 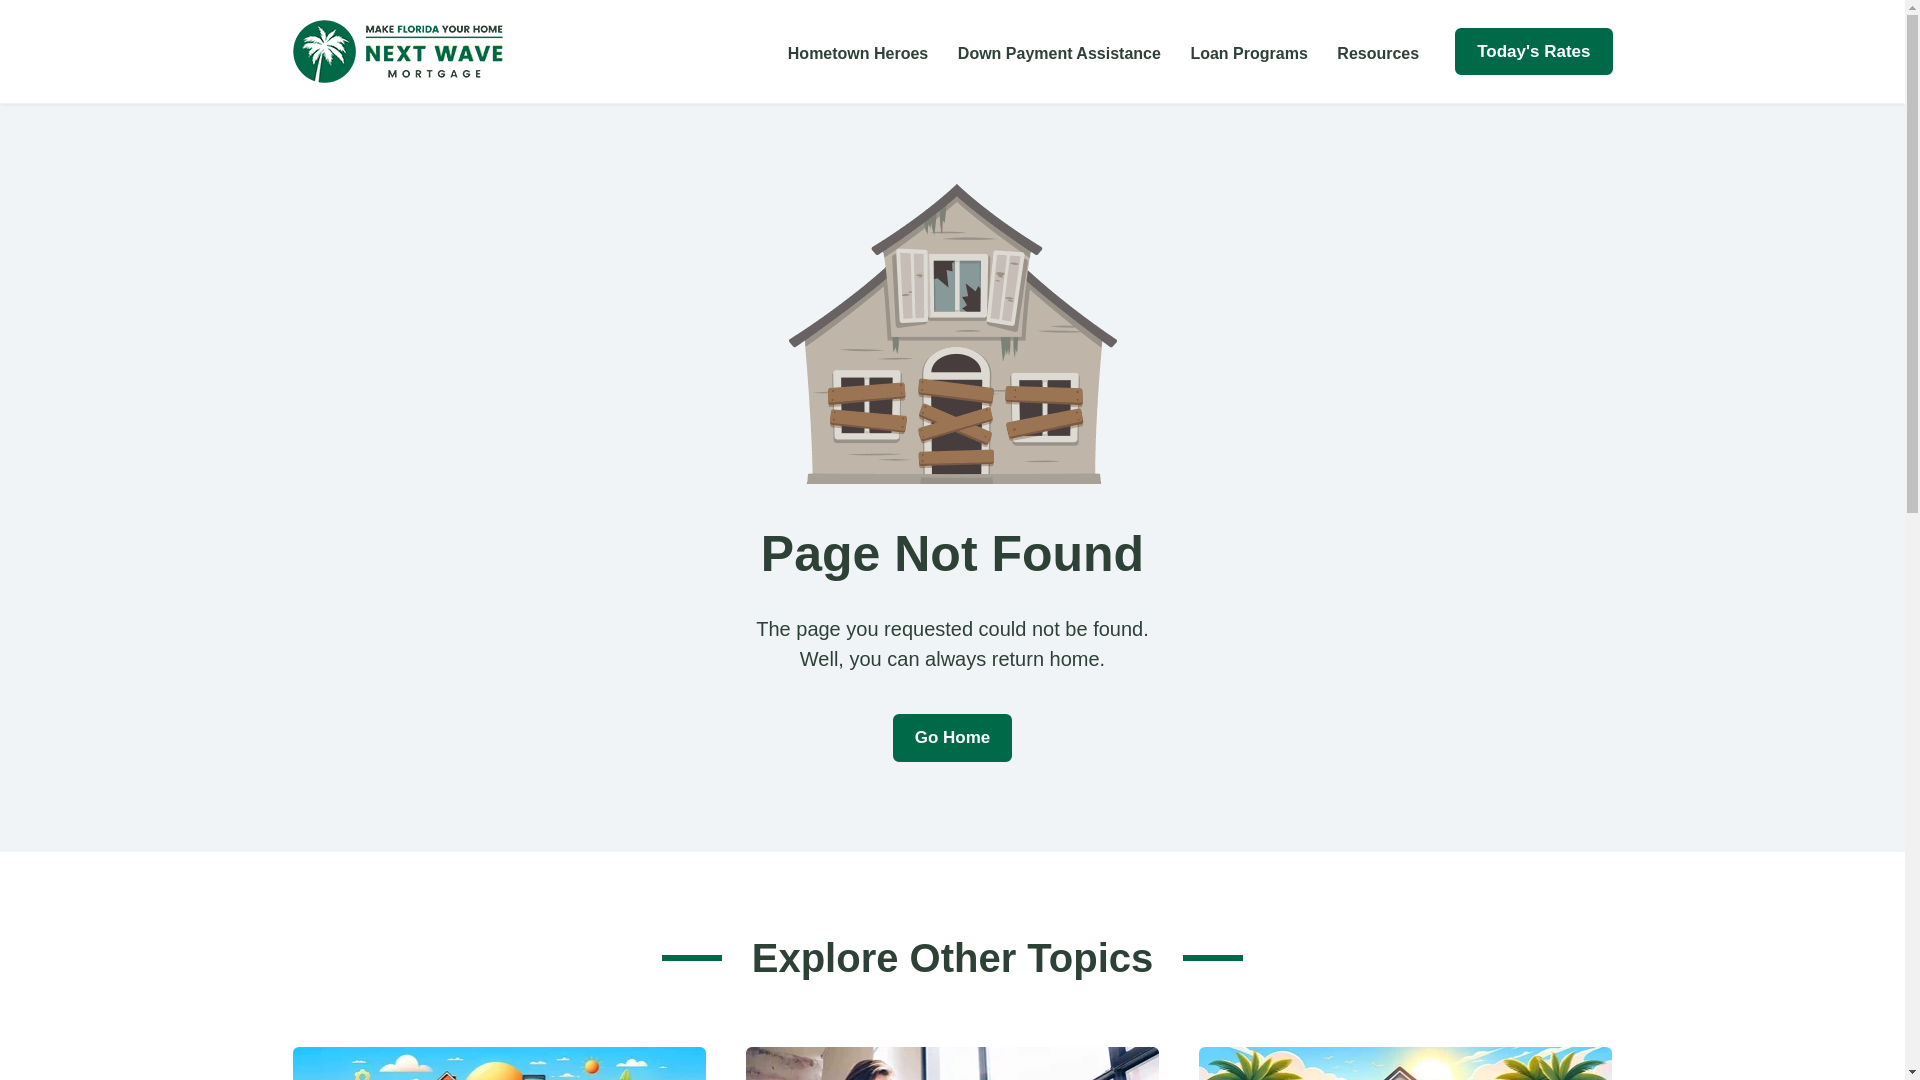 What do you see at coordinates (858, 52) in the screenshot?
I see `Hometown Heroes` at bounding box center [858, 52].